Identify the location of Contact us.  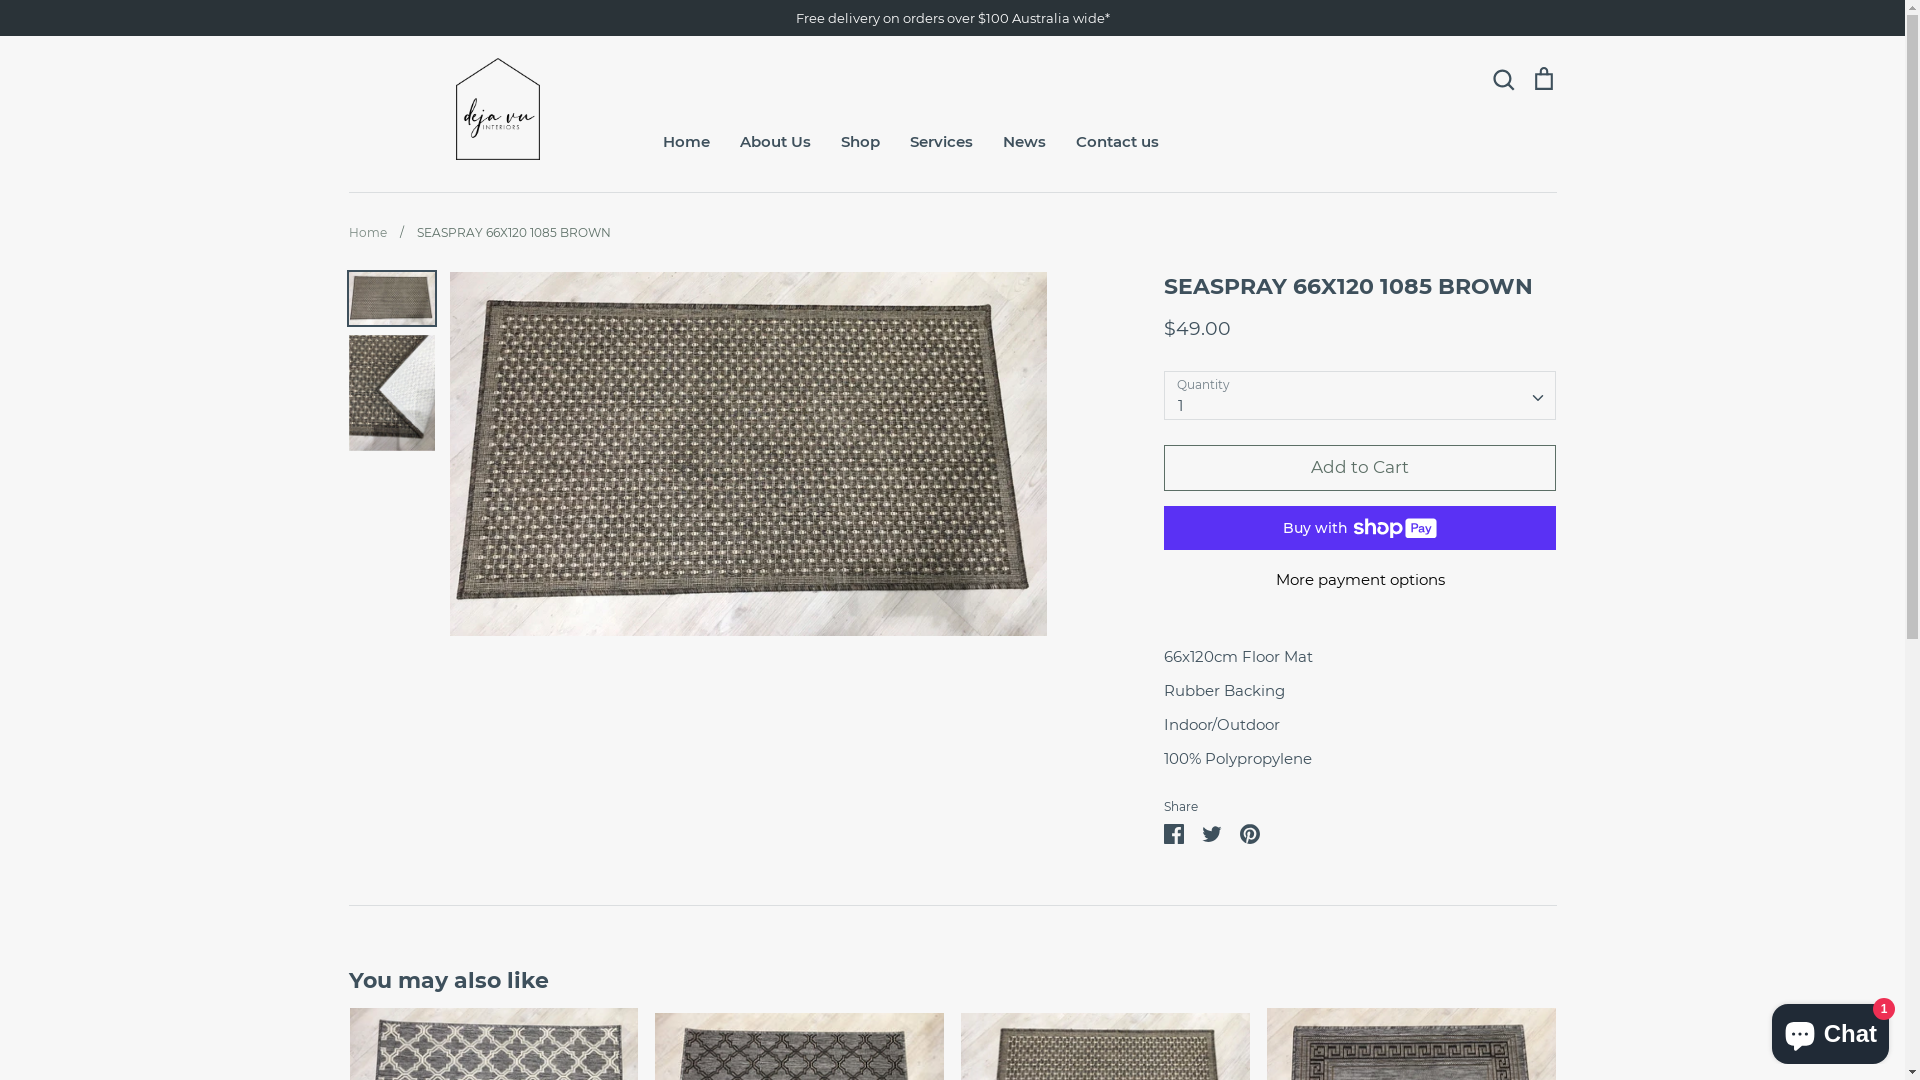
(1118, 142).